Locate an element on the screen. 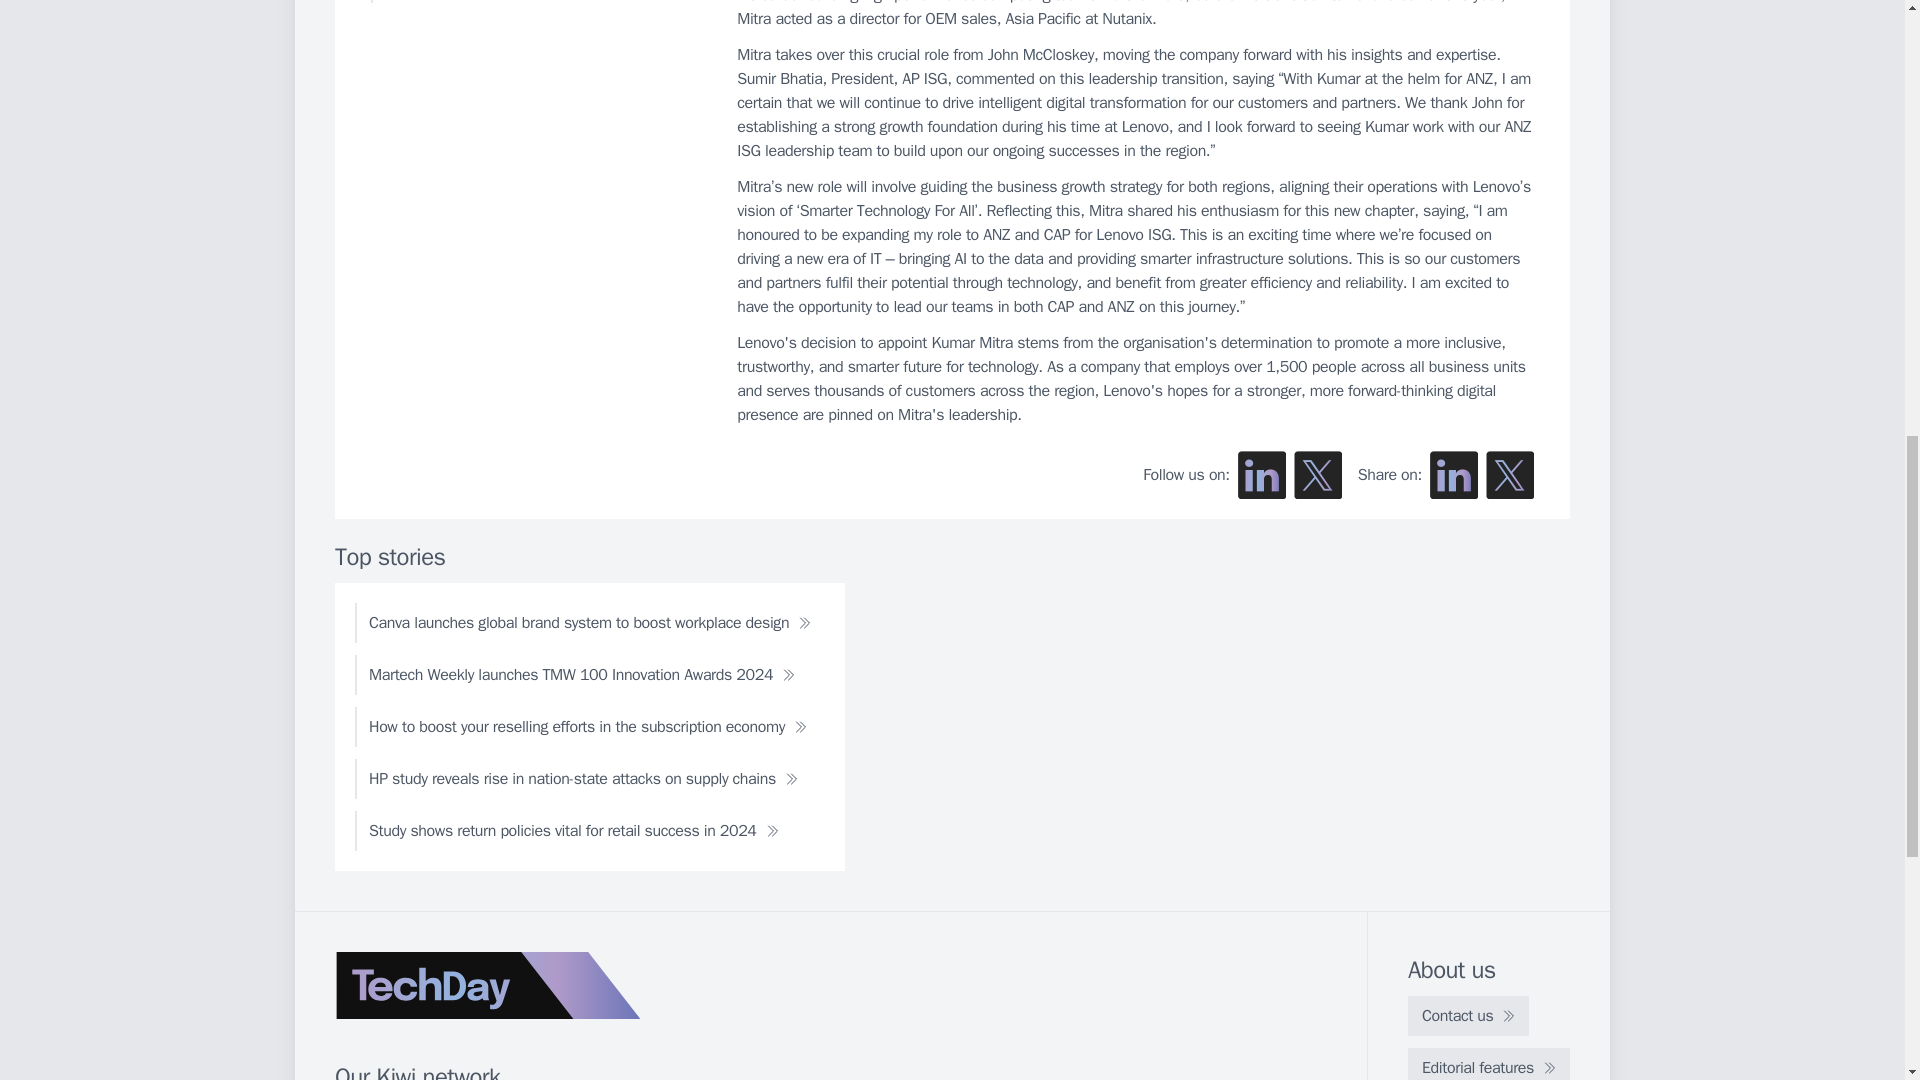 This screenshot has height=1080, width=1920. Study shows return policies vital for retail success in 2024 is located at coordinates (574, 831).